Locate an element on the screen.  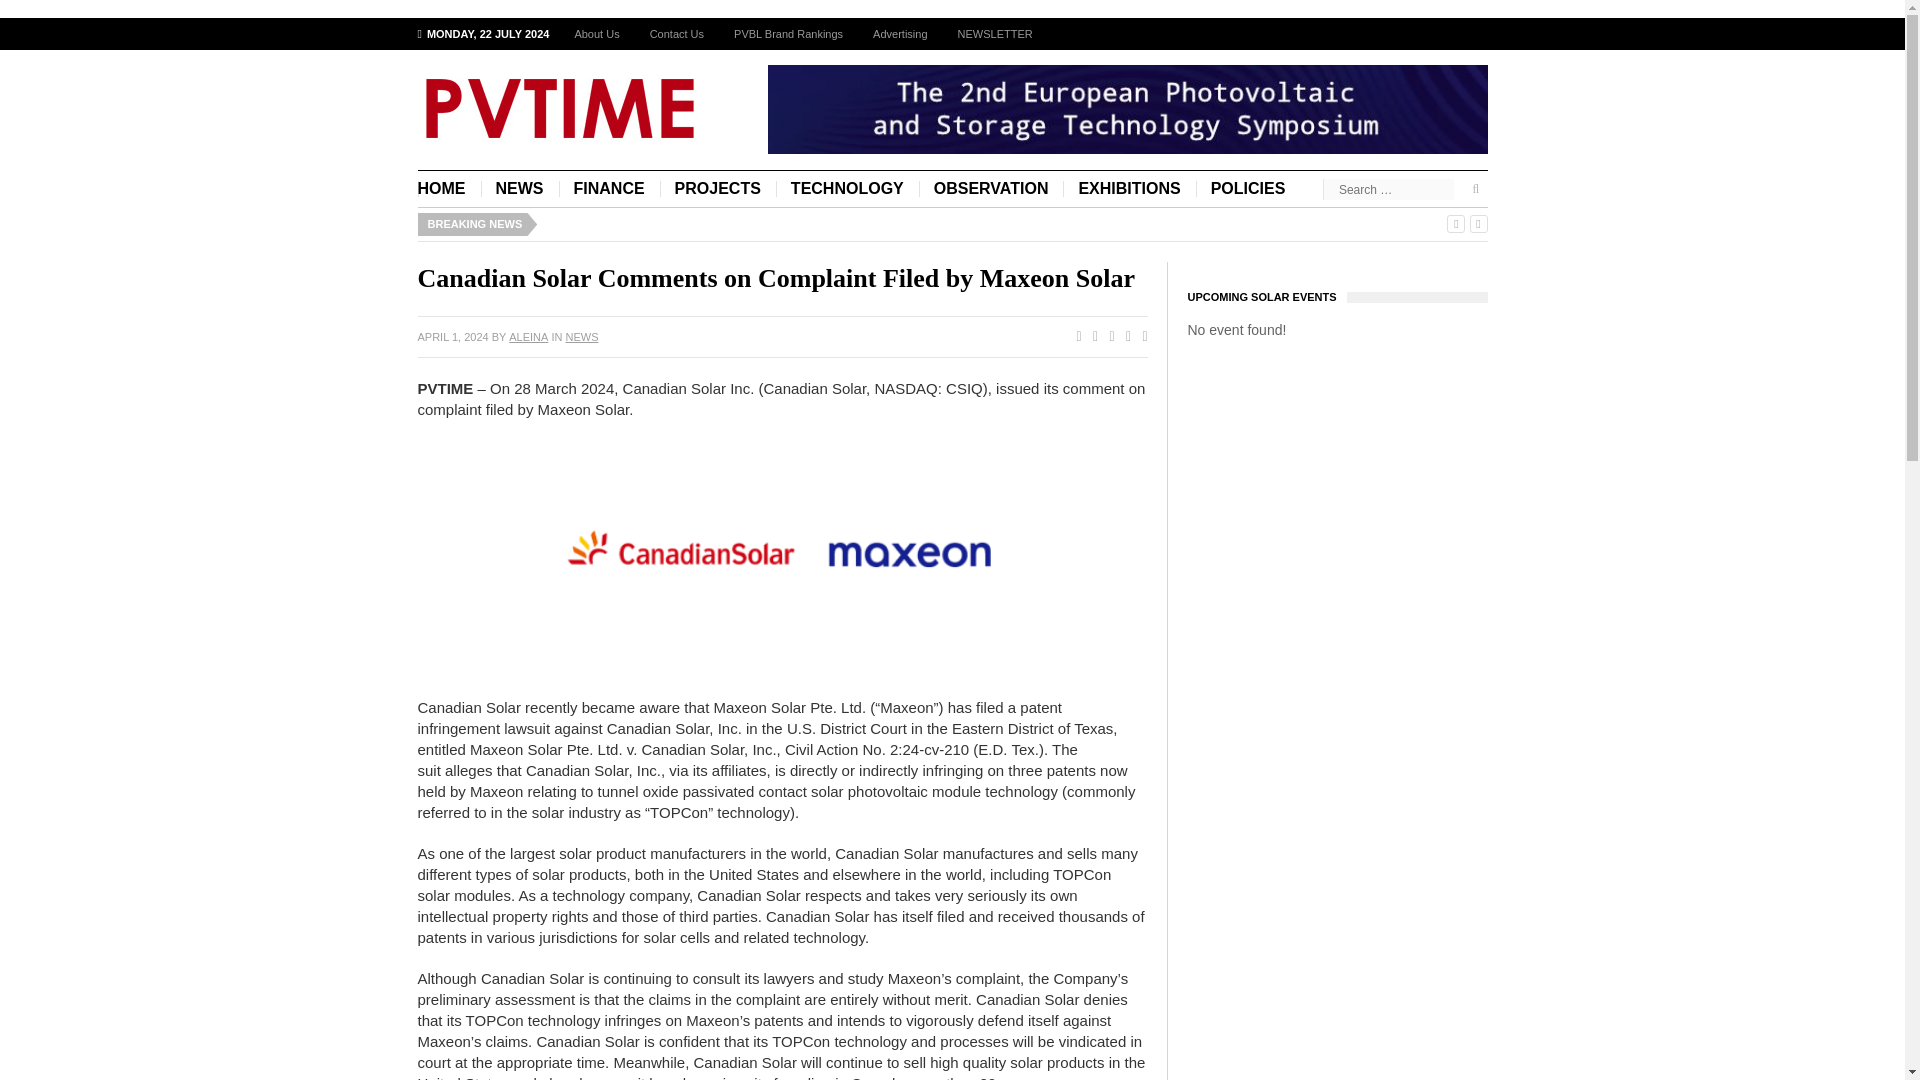
FINANCE is located at coordinates (608, 188).